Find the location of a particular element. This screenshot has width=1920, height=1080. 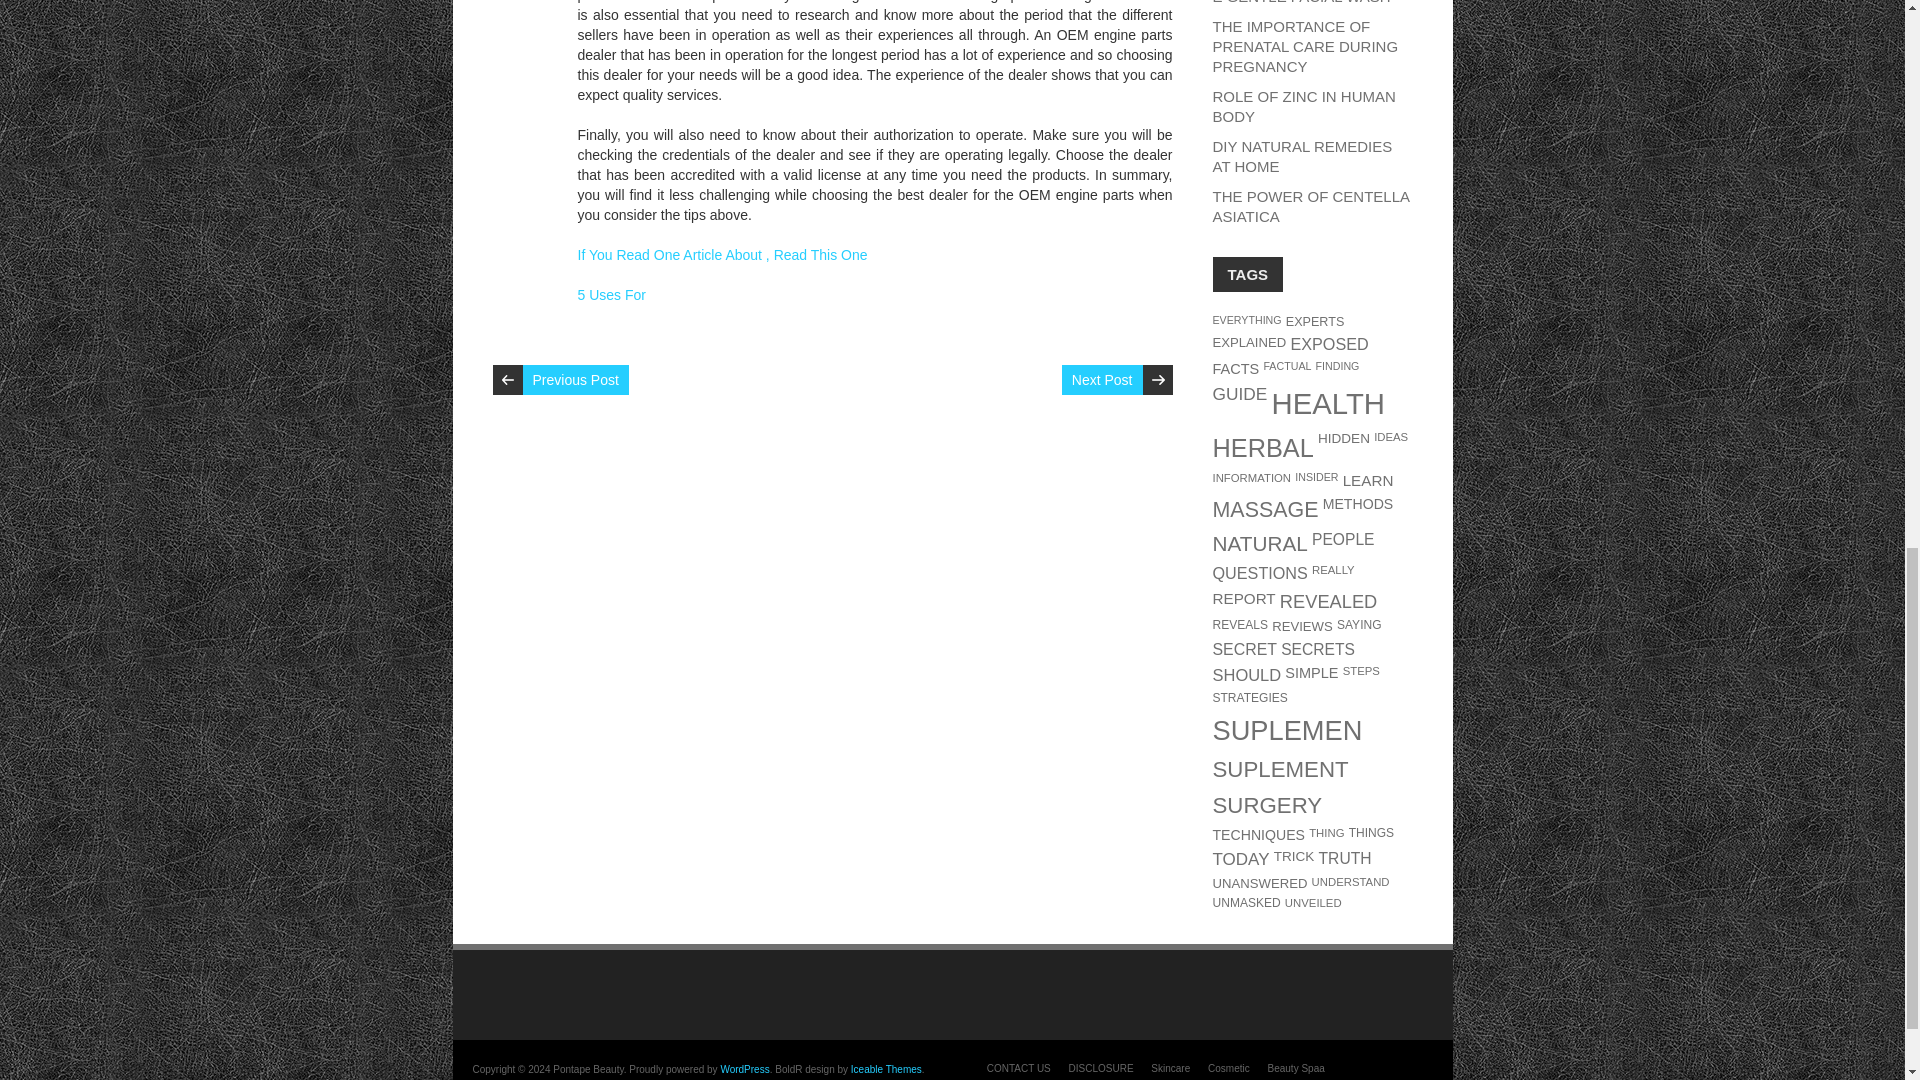

EXPLAINED is located at coordinates (1248, 342).